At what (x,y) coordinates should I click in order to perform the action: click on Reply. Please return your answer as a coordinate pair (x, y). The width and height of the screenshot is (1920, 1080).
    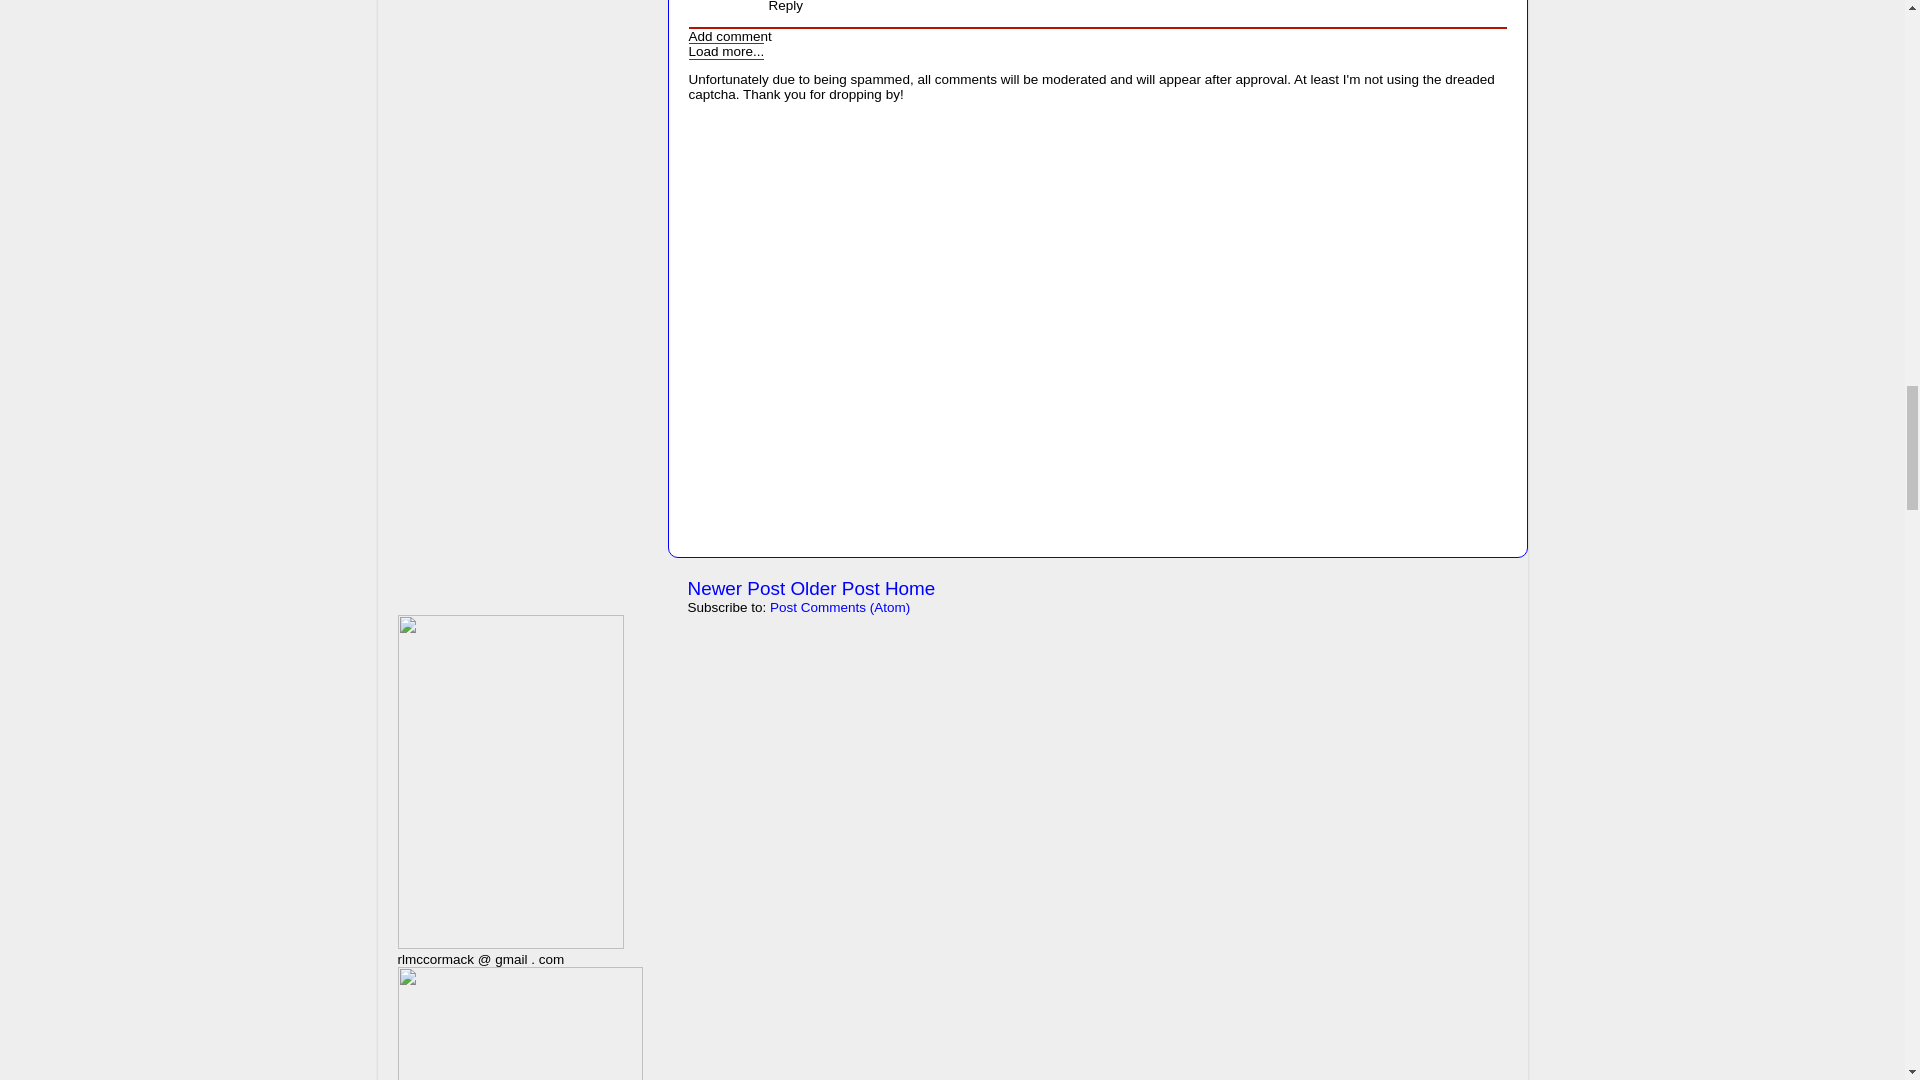
    Looking at the image, I should click on (785, 6).